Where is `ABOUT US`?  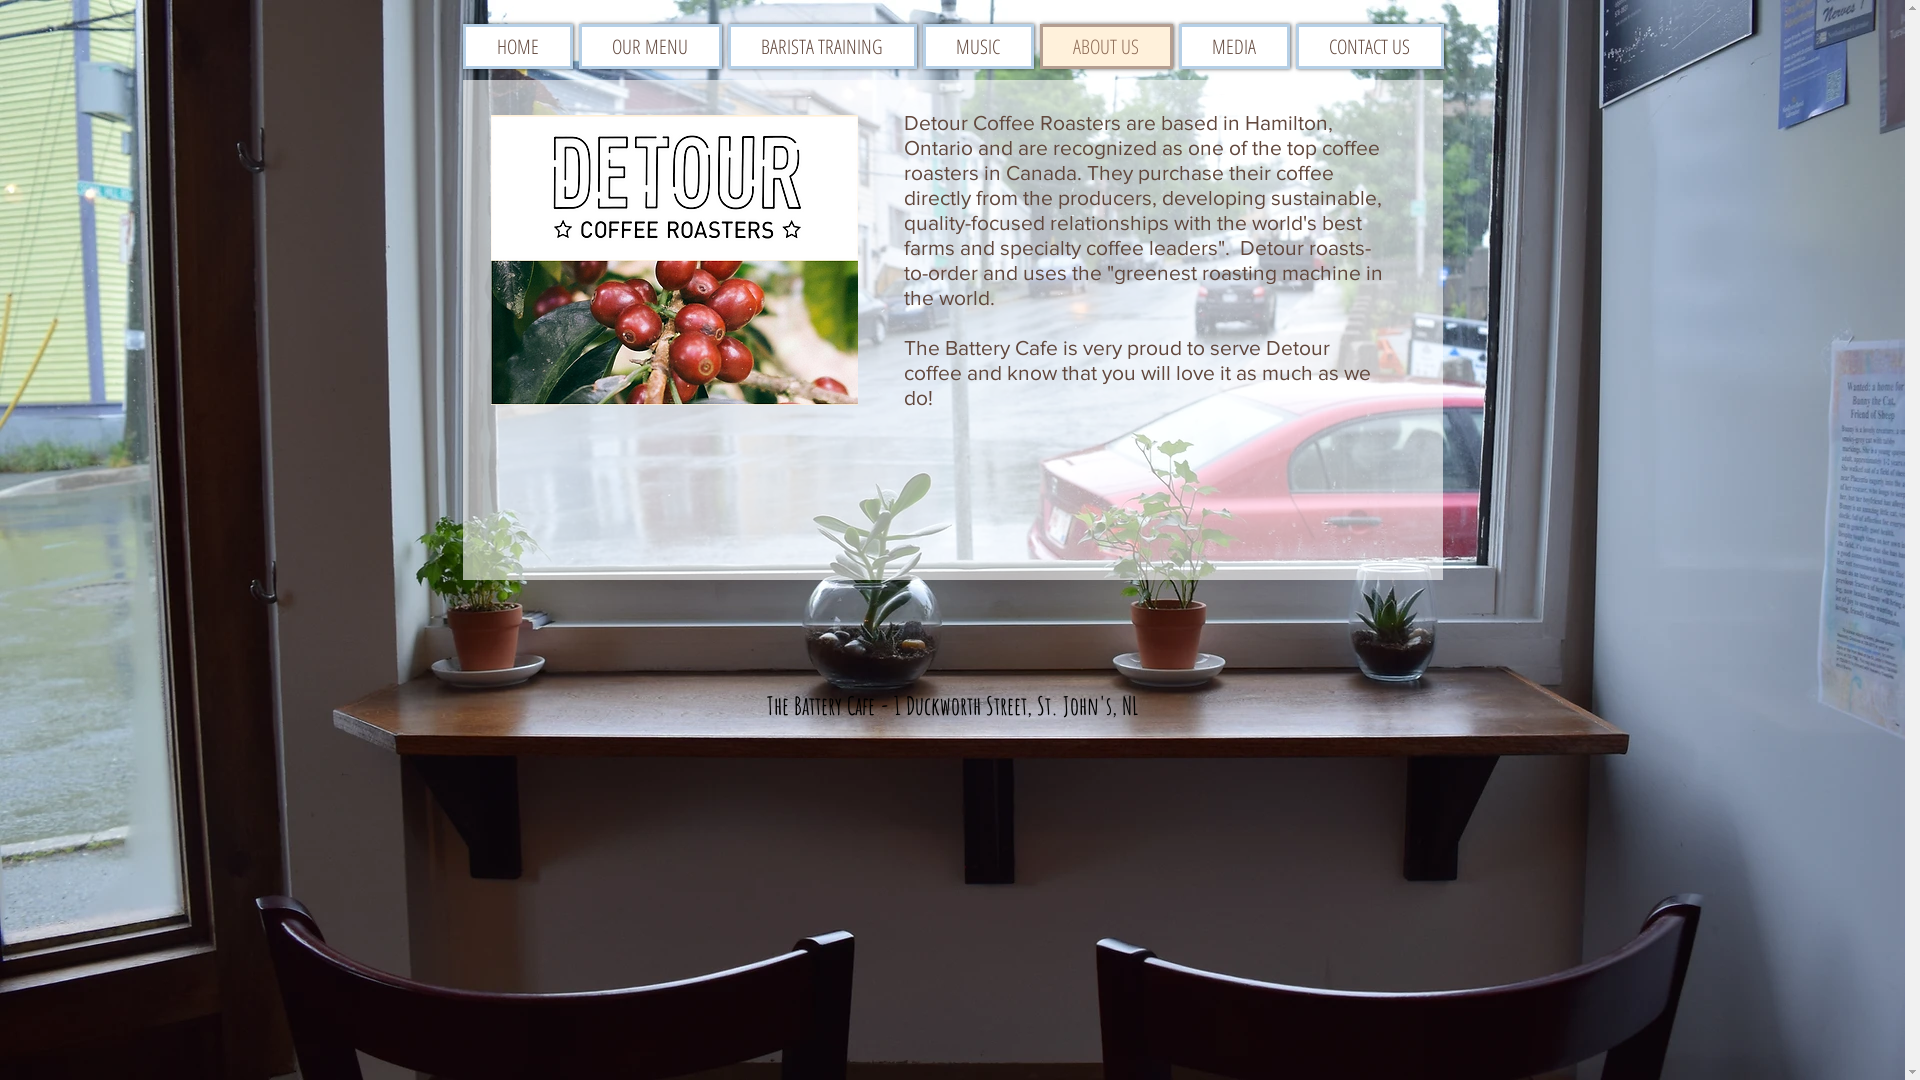
ABOUT US is located at coordinates (1106, 46).